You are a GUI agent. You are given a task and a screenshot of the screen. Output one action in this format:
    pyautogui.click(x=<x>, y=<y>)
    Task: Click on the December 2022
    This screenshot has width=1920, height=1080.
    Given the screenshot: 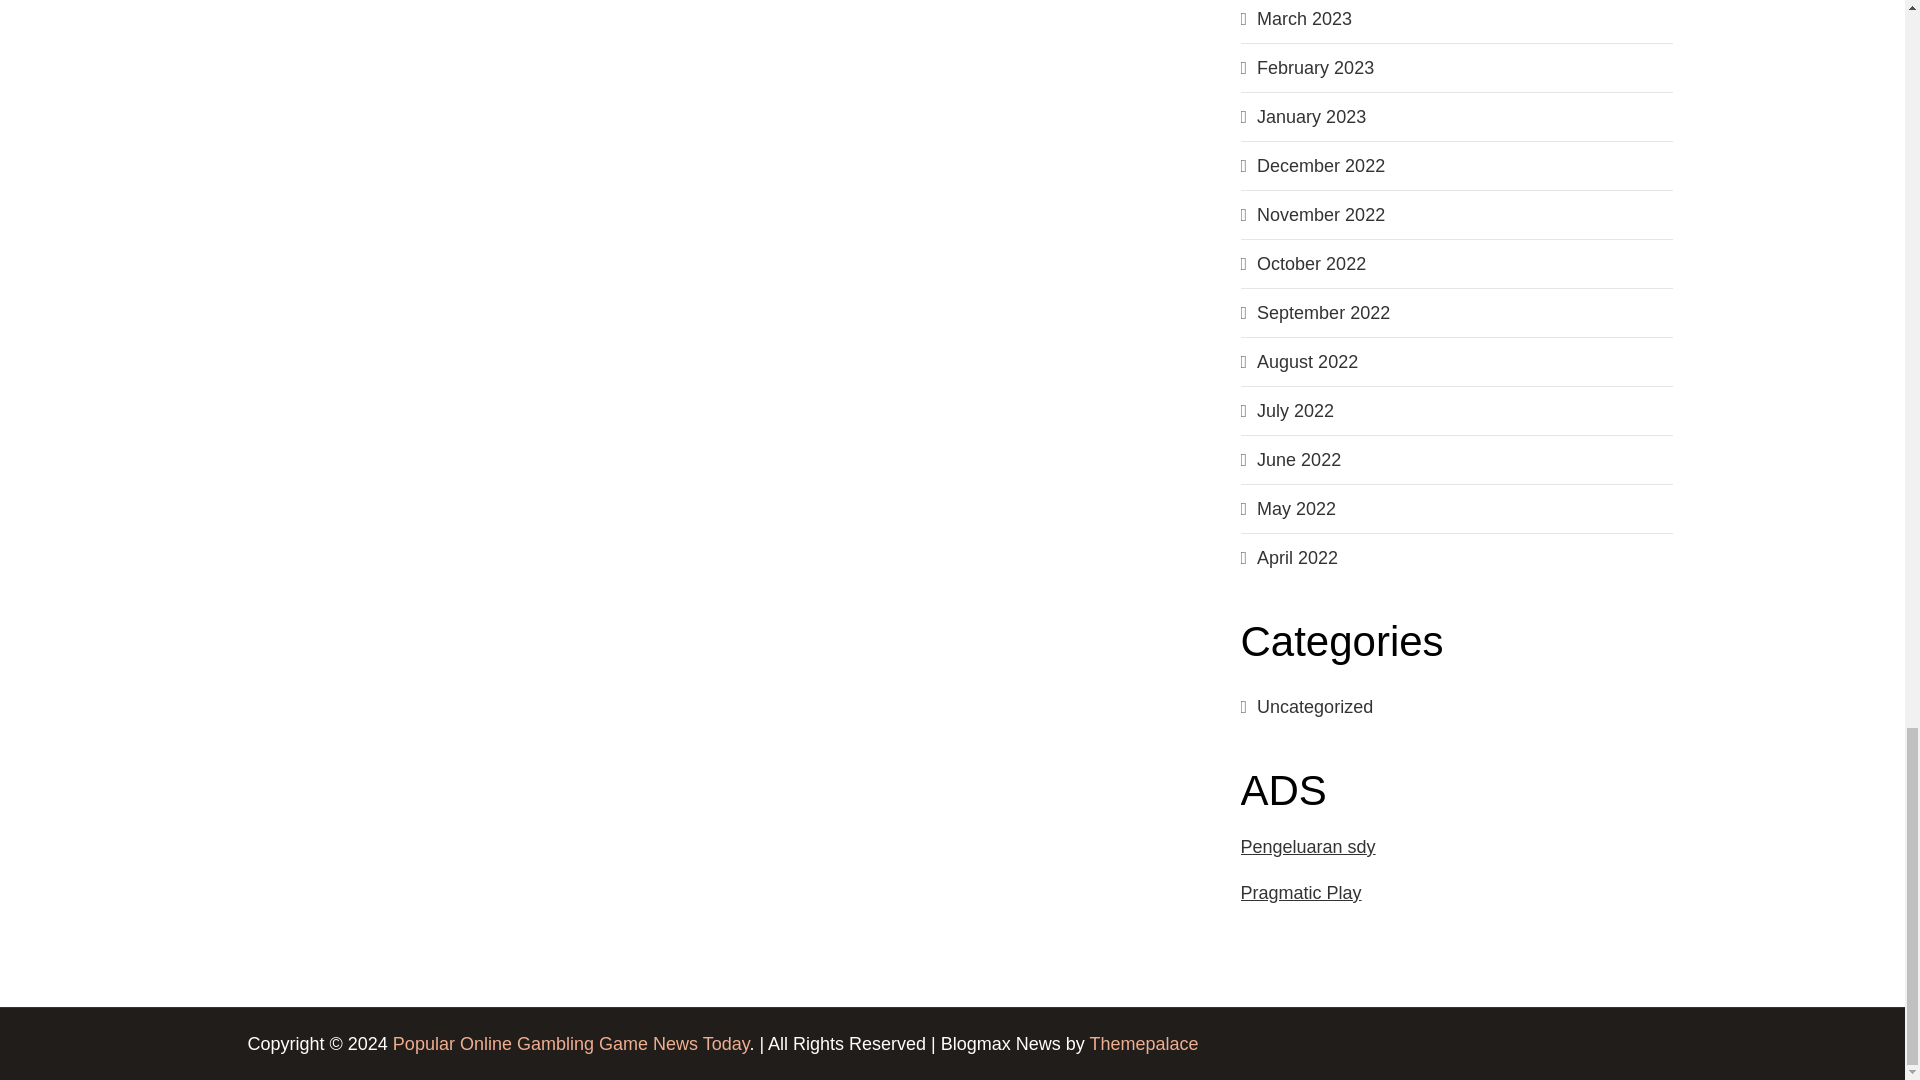 What is the action you would take?
    pyautogui.click(x=1320, y=166)
    